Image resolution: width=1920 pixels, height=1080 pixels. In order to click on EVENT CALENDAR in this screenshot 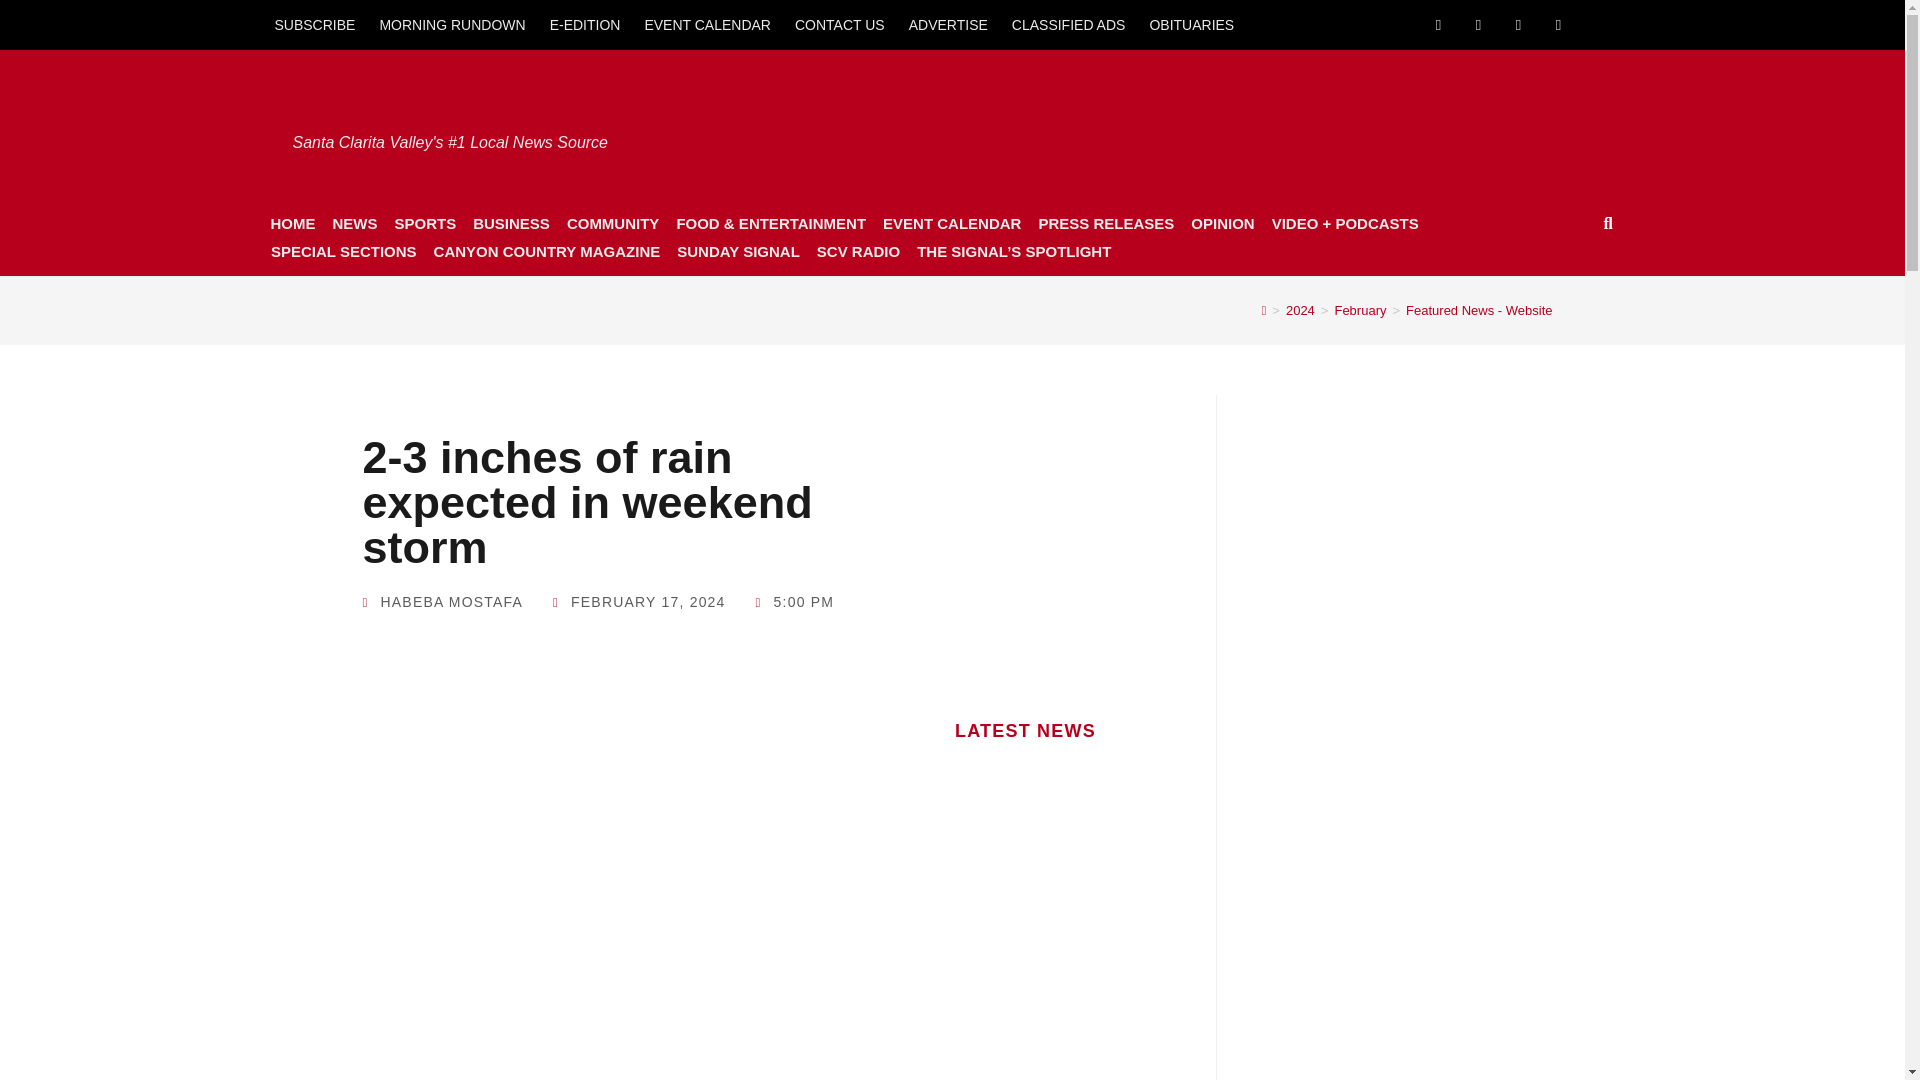, I will do `click(707, 24)`.